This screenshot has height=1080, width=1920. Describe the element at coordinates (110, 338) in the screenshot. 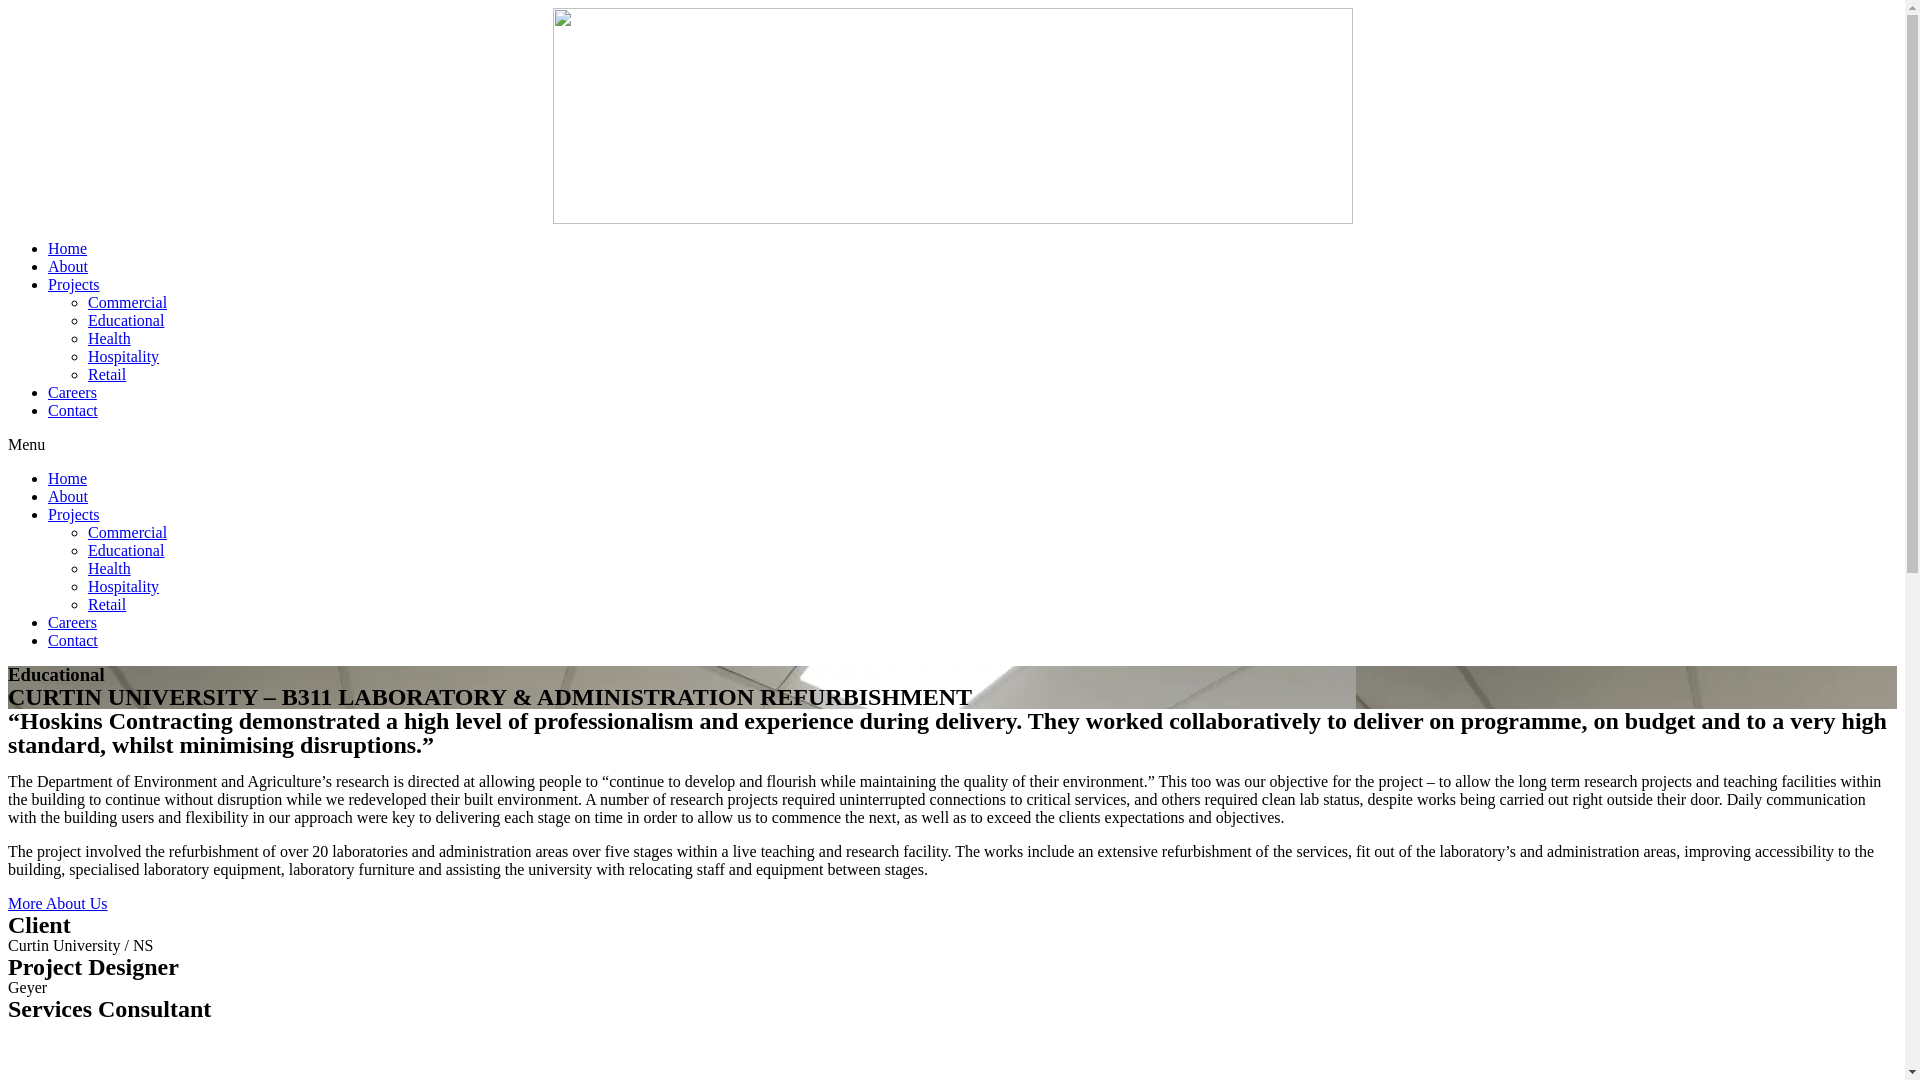

I see `Health` at that location.